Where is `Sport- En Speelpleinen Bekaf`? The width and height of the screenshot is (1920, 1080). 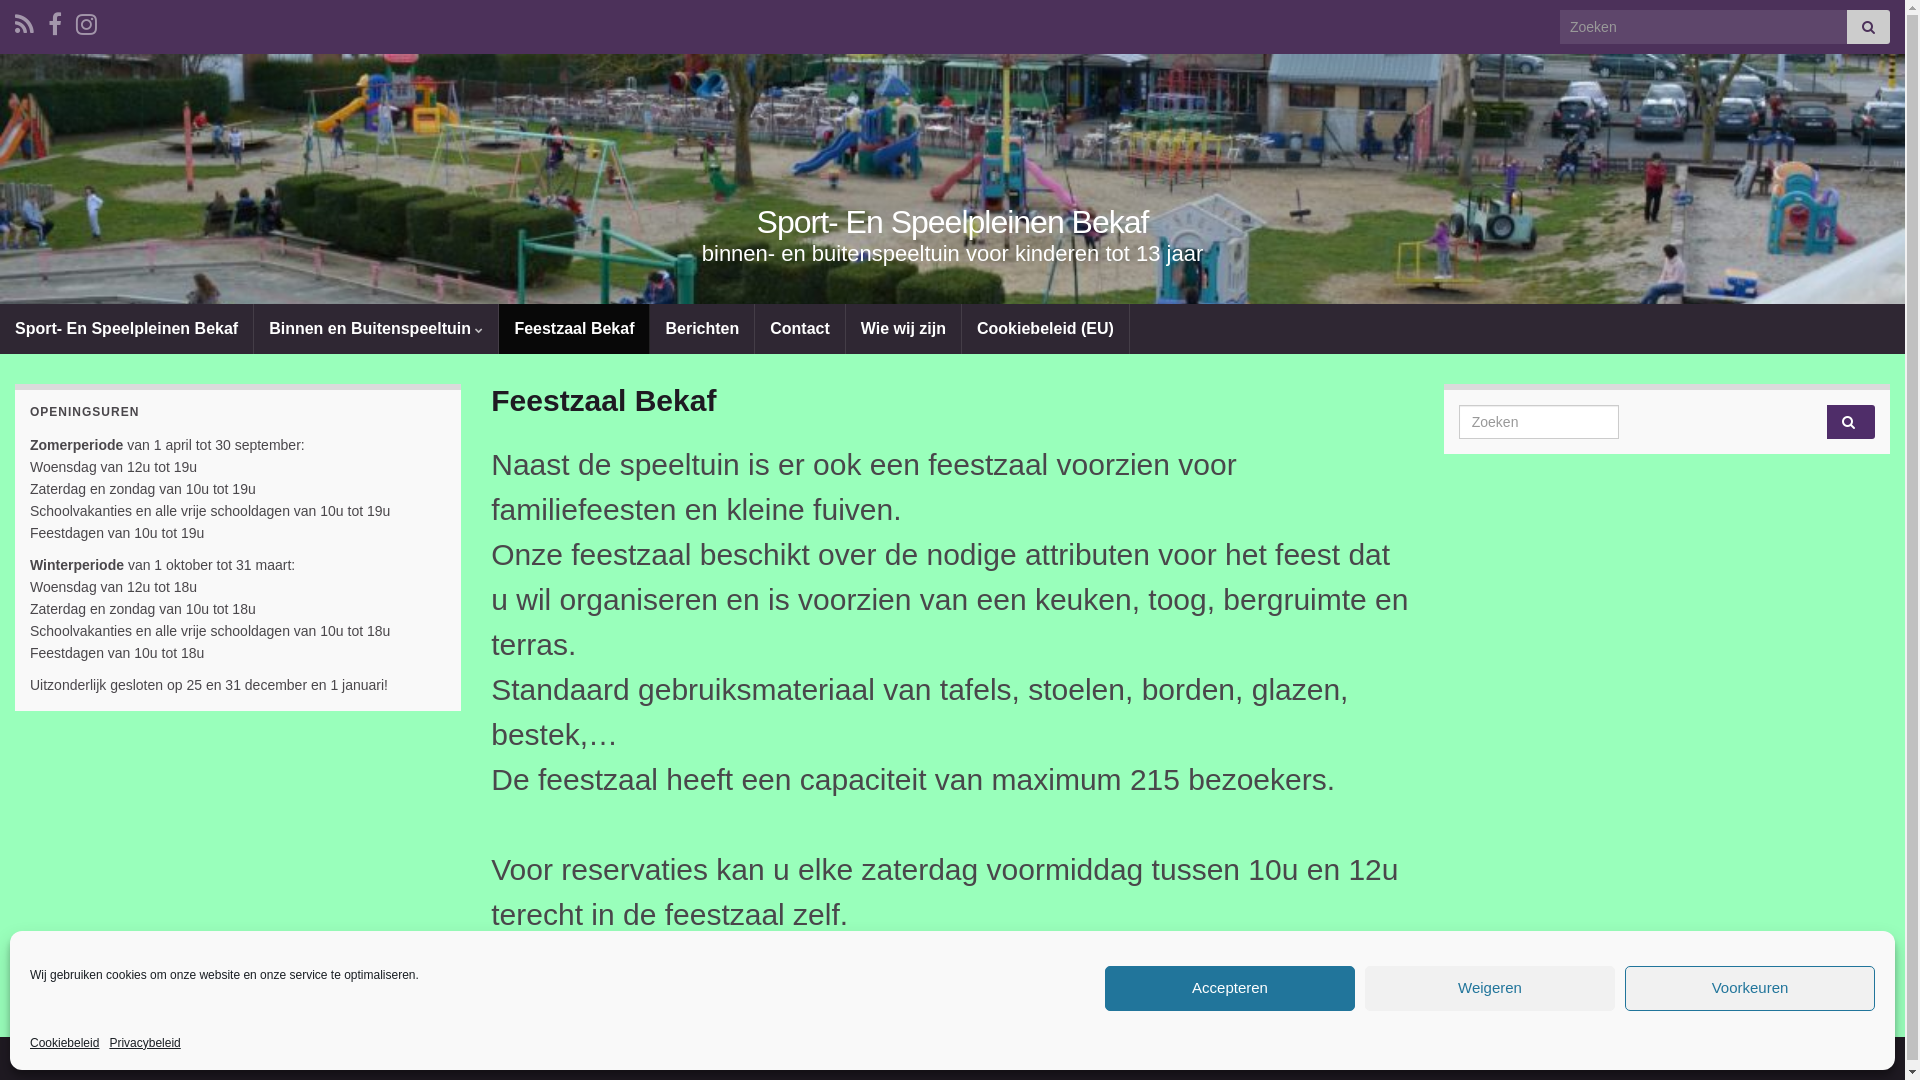
Sport- En Speelpleinen Bekaf is located at coordinates (126, 329).